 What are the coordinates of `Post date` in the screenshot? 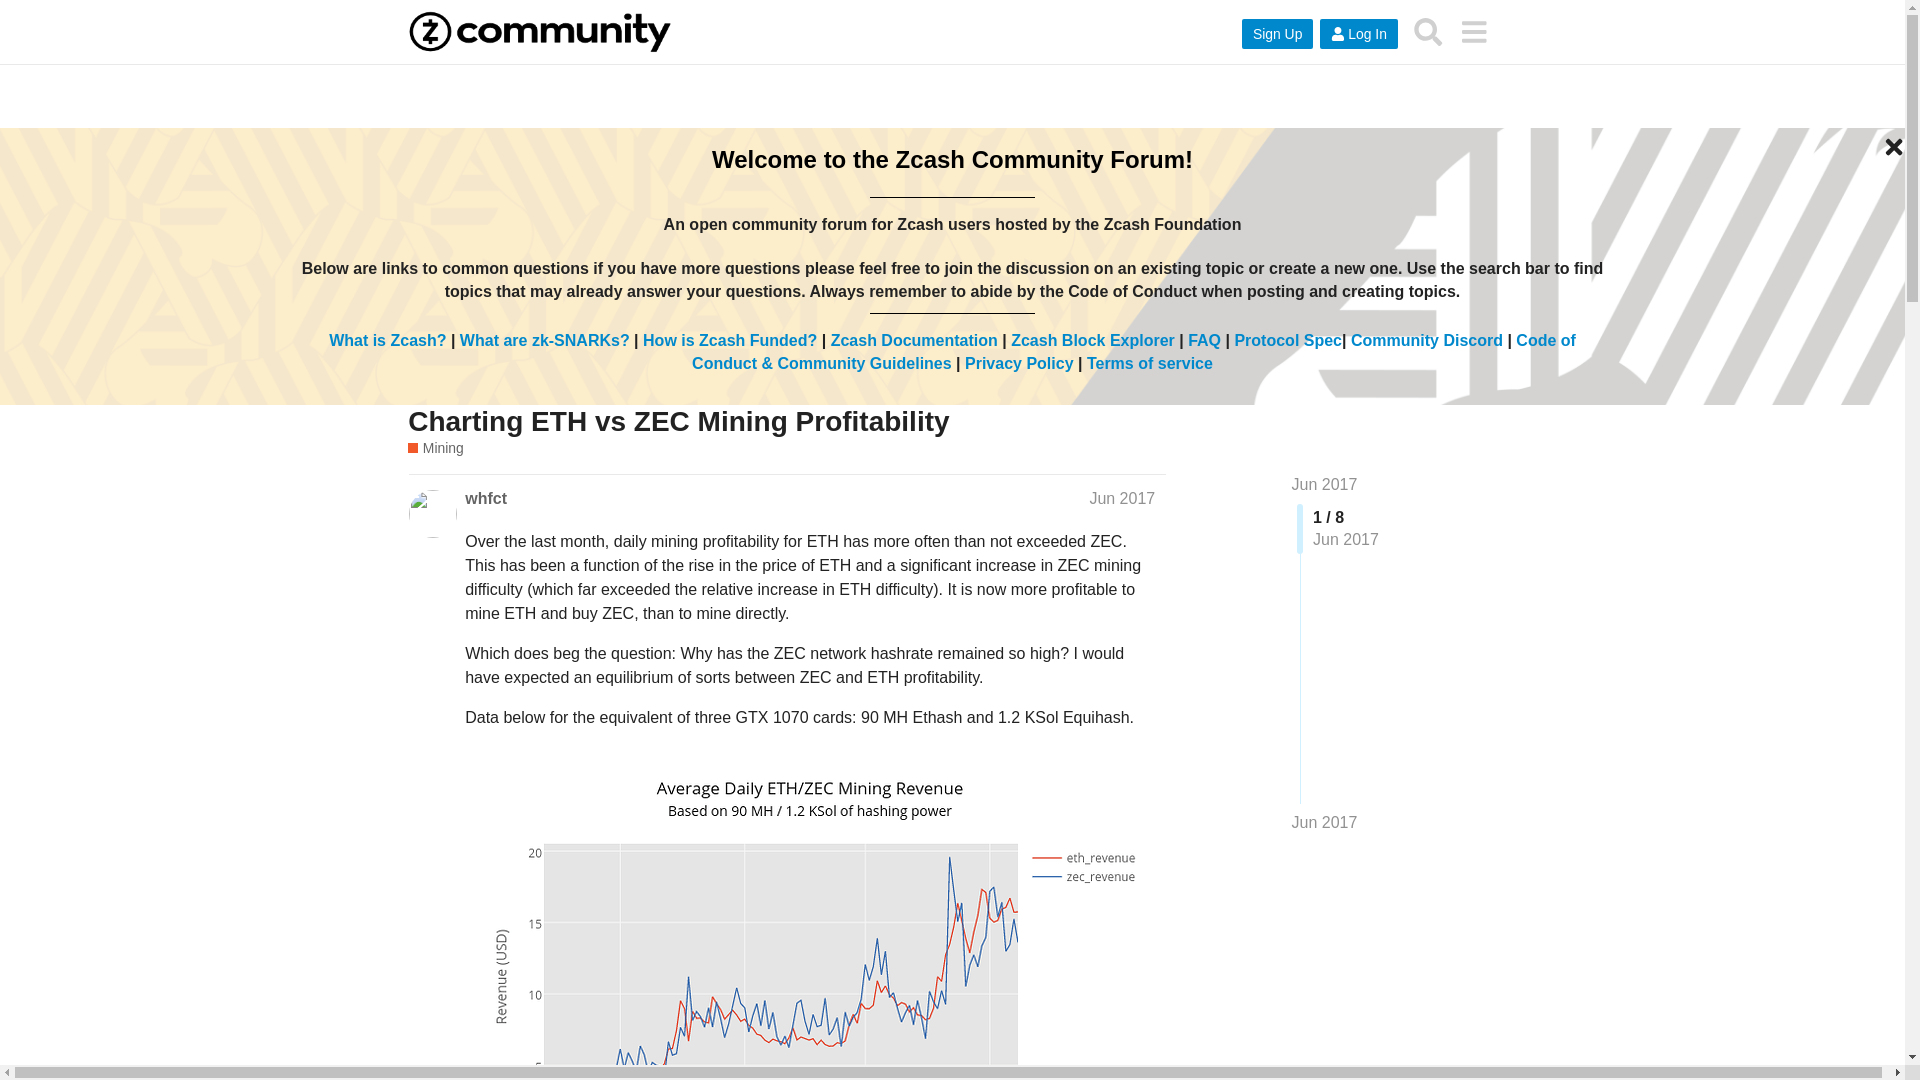 It's located at (1122, 498).